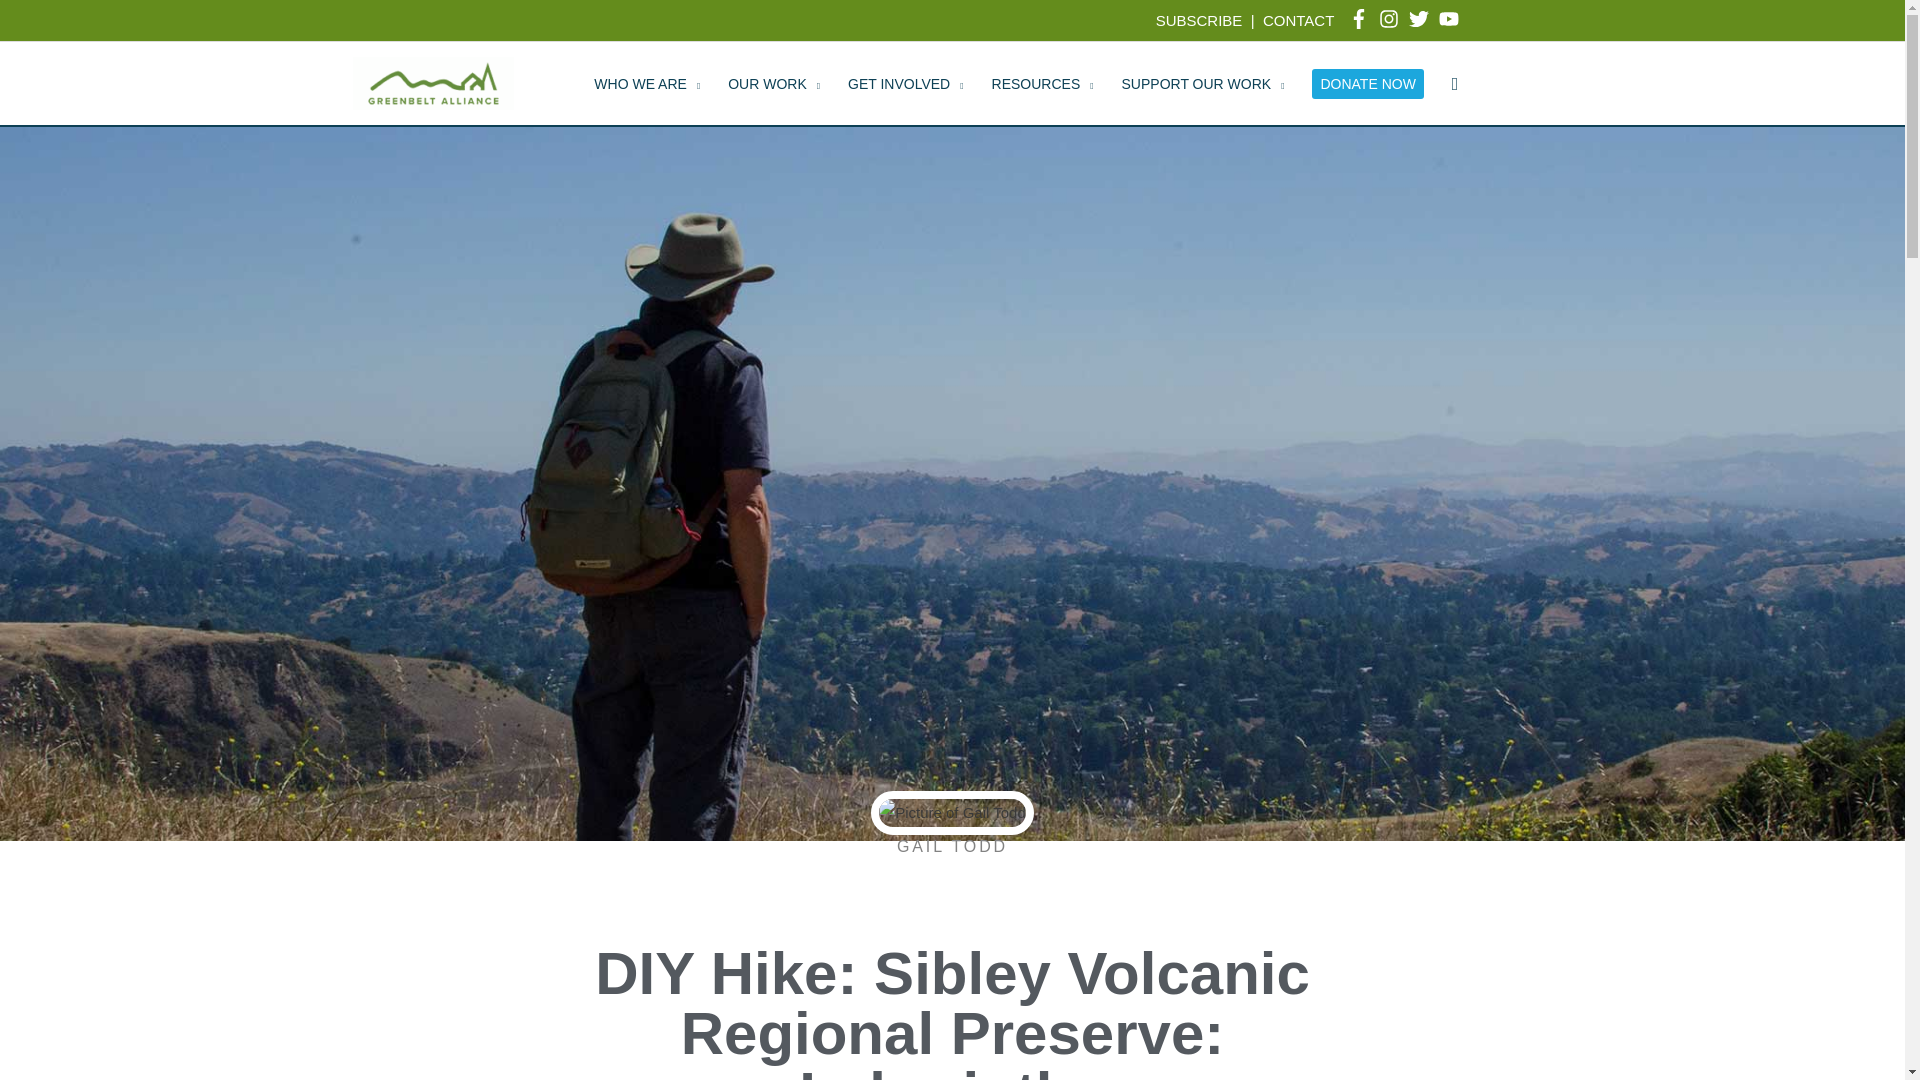 Image resolution: width=1920 pixels, height=1080 pixels. I want to click on OUR WORK, so click(774, 84).